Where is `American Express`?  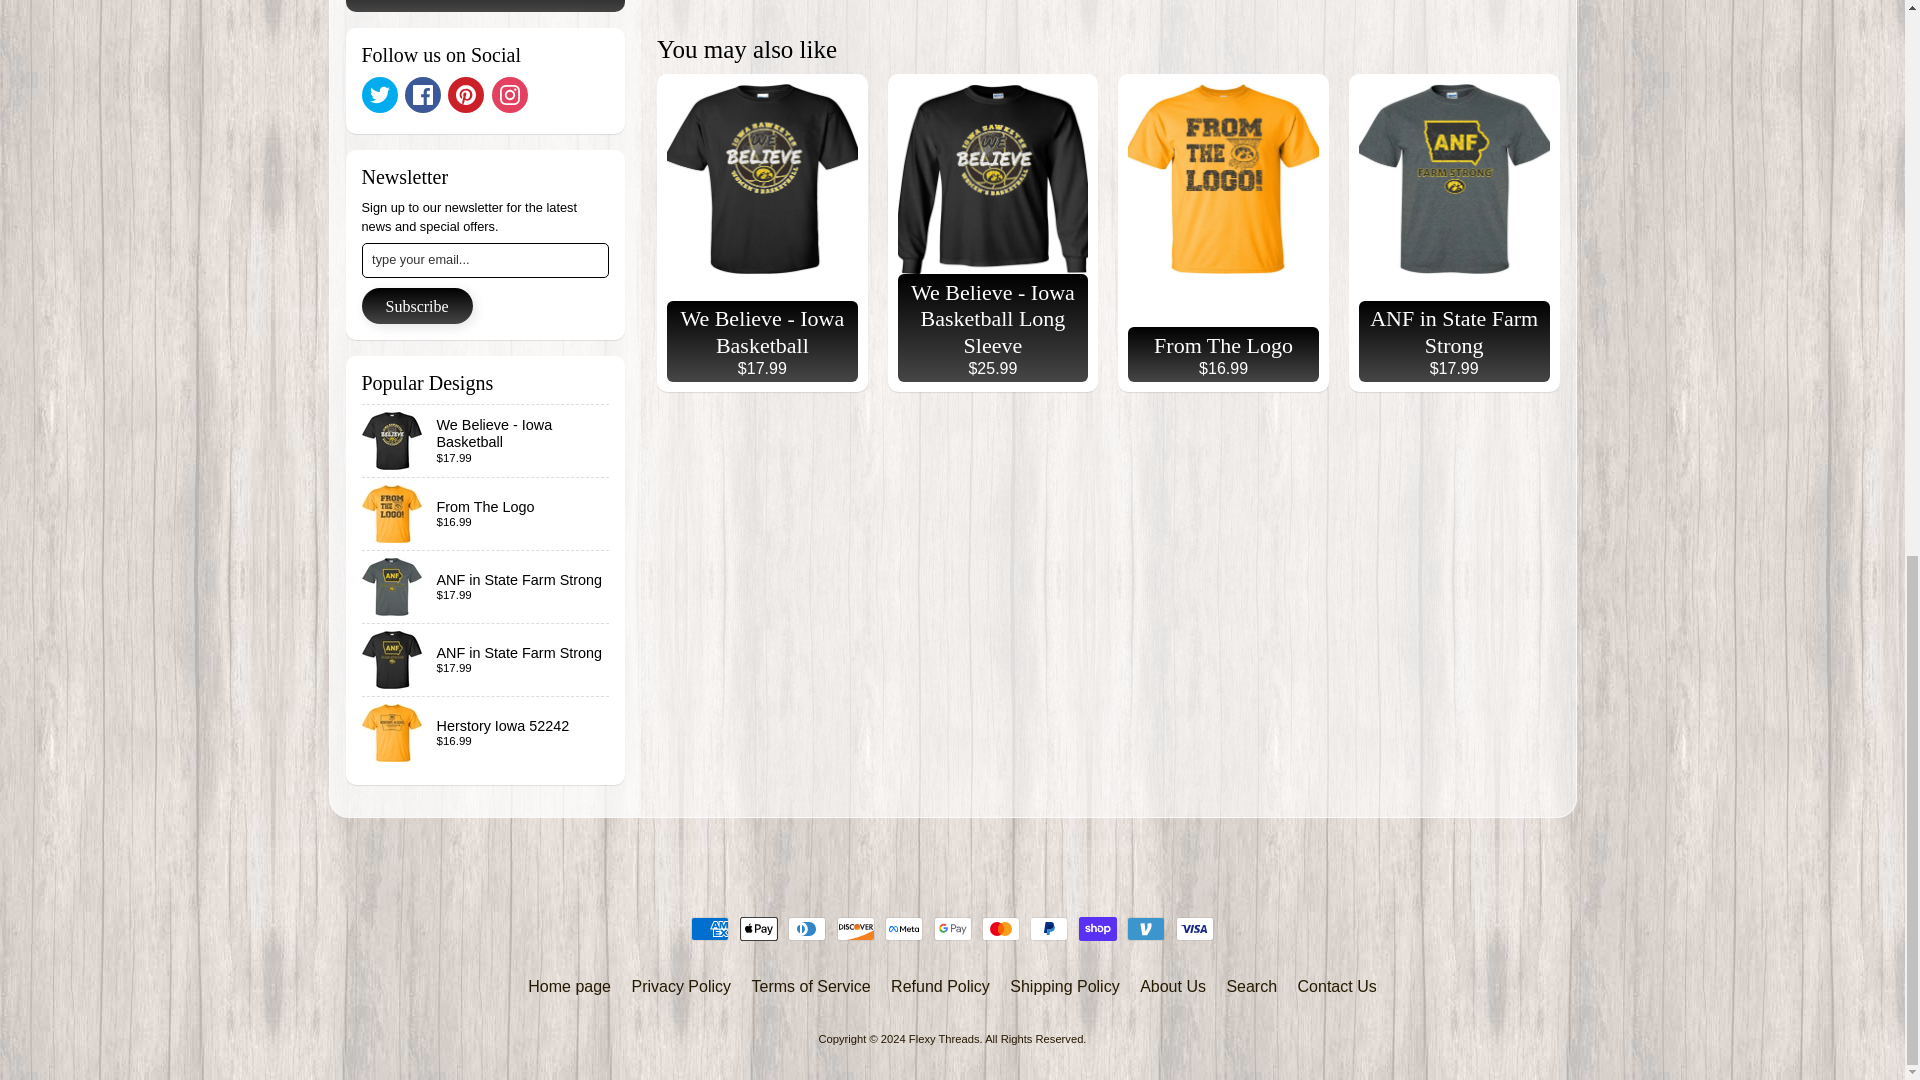
American Express is located at coordinates (710, 928).